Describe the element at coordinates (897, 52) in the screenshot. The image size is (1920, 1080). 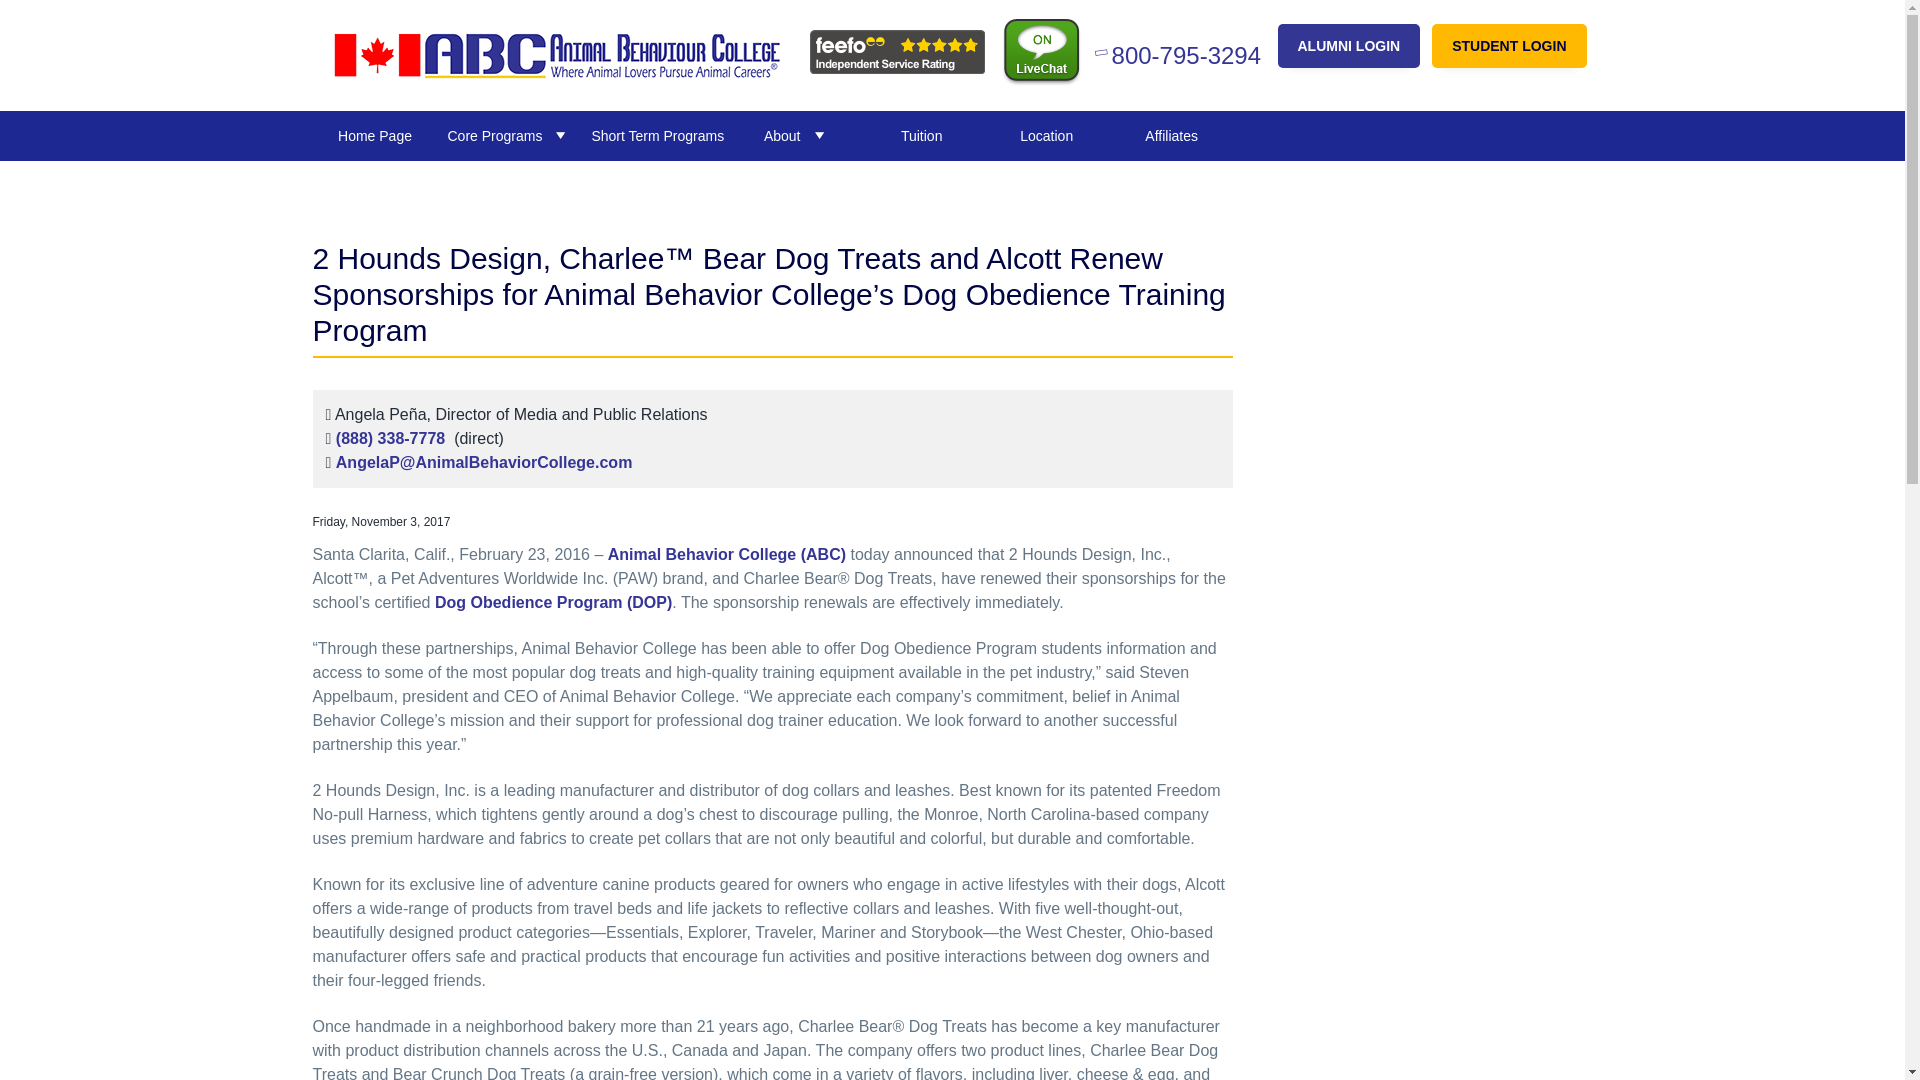
I see `See what our customers say about us` at that location.